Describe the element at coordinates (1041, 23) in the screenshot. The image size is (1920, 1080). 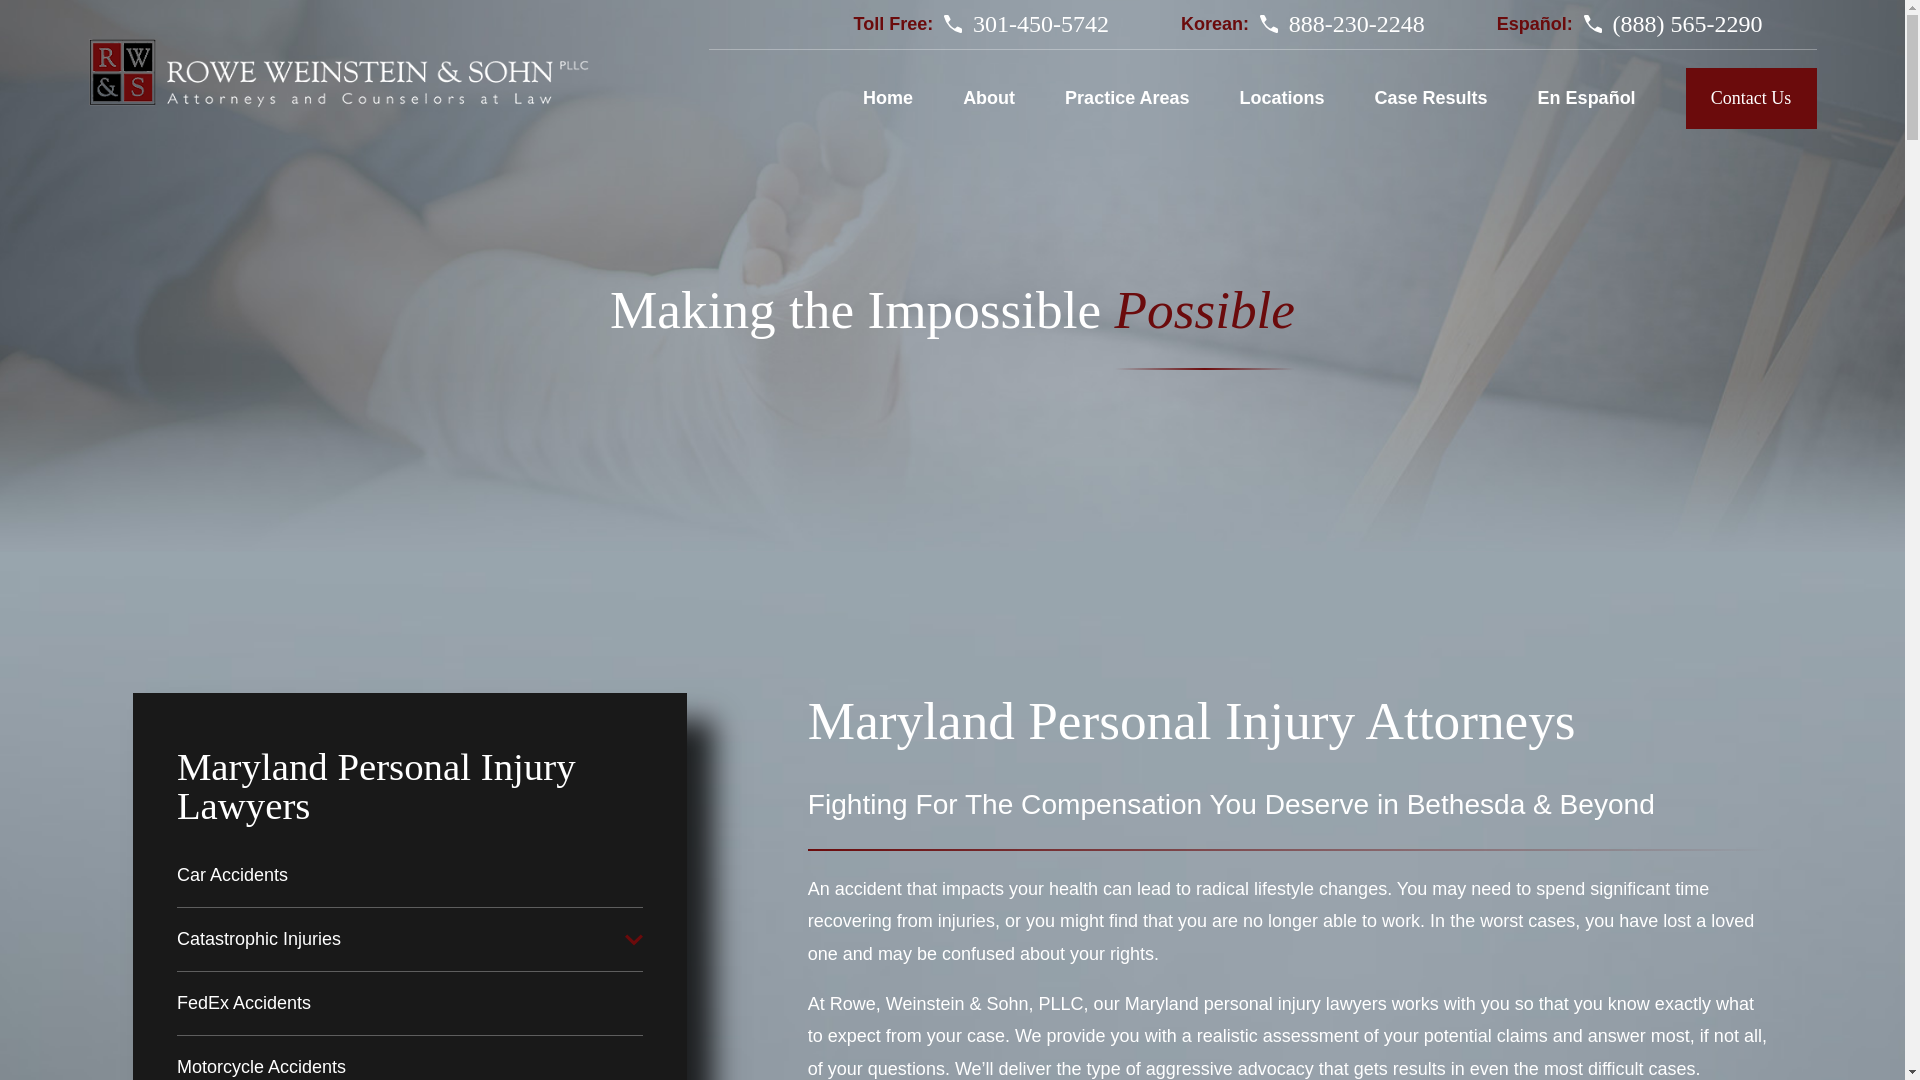
I see `301-450-5742` at that location.